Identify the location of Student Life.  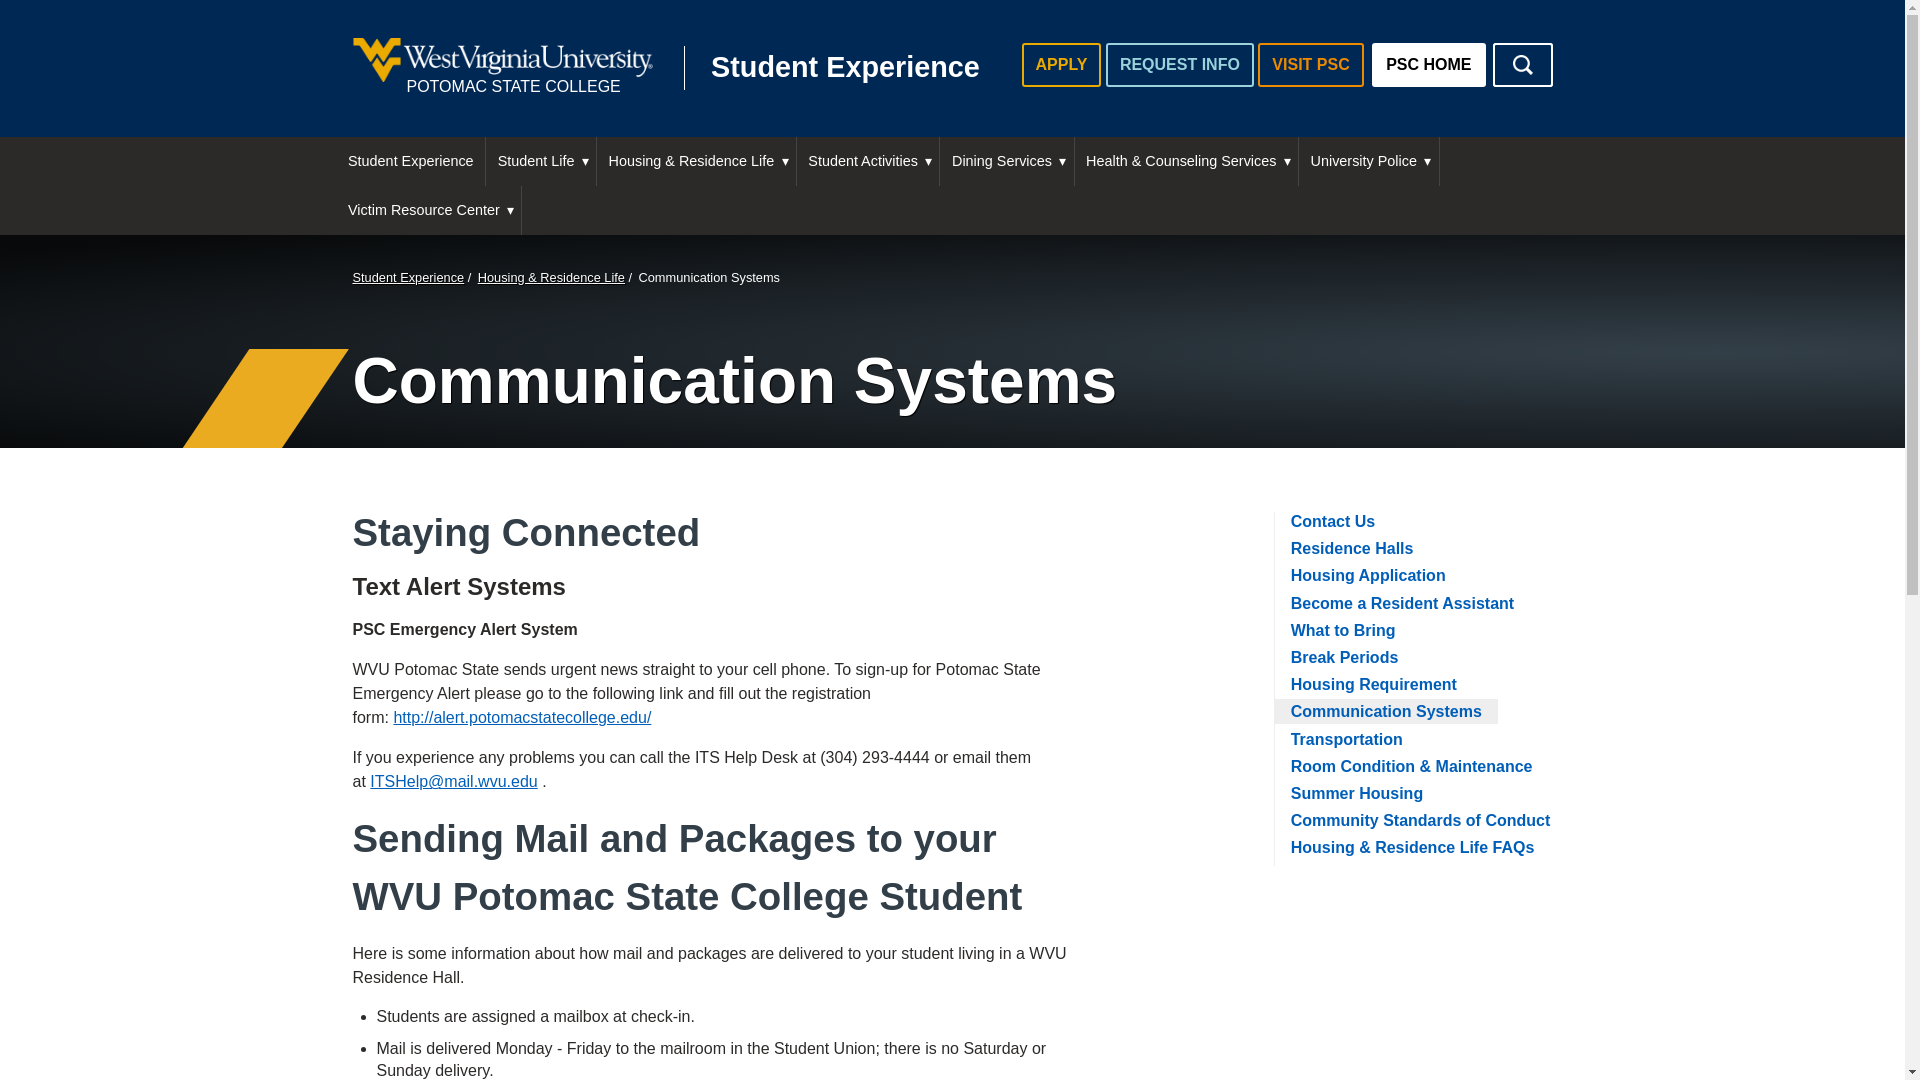
(1310, 65).